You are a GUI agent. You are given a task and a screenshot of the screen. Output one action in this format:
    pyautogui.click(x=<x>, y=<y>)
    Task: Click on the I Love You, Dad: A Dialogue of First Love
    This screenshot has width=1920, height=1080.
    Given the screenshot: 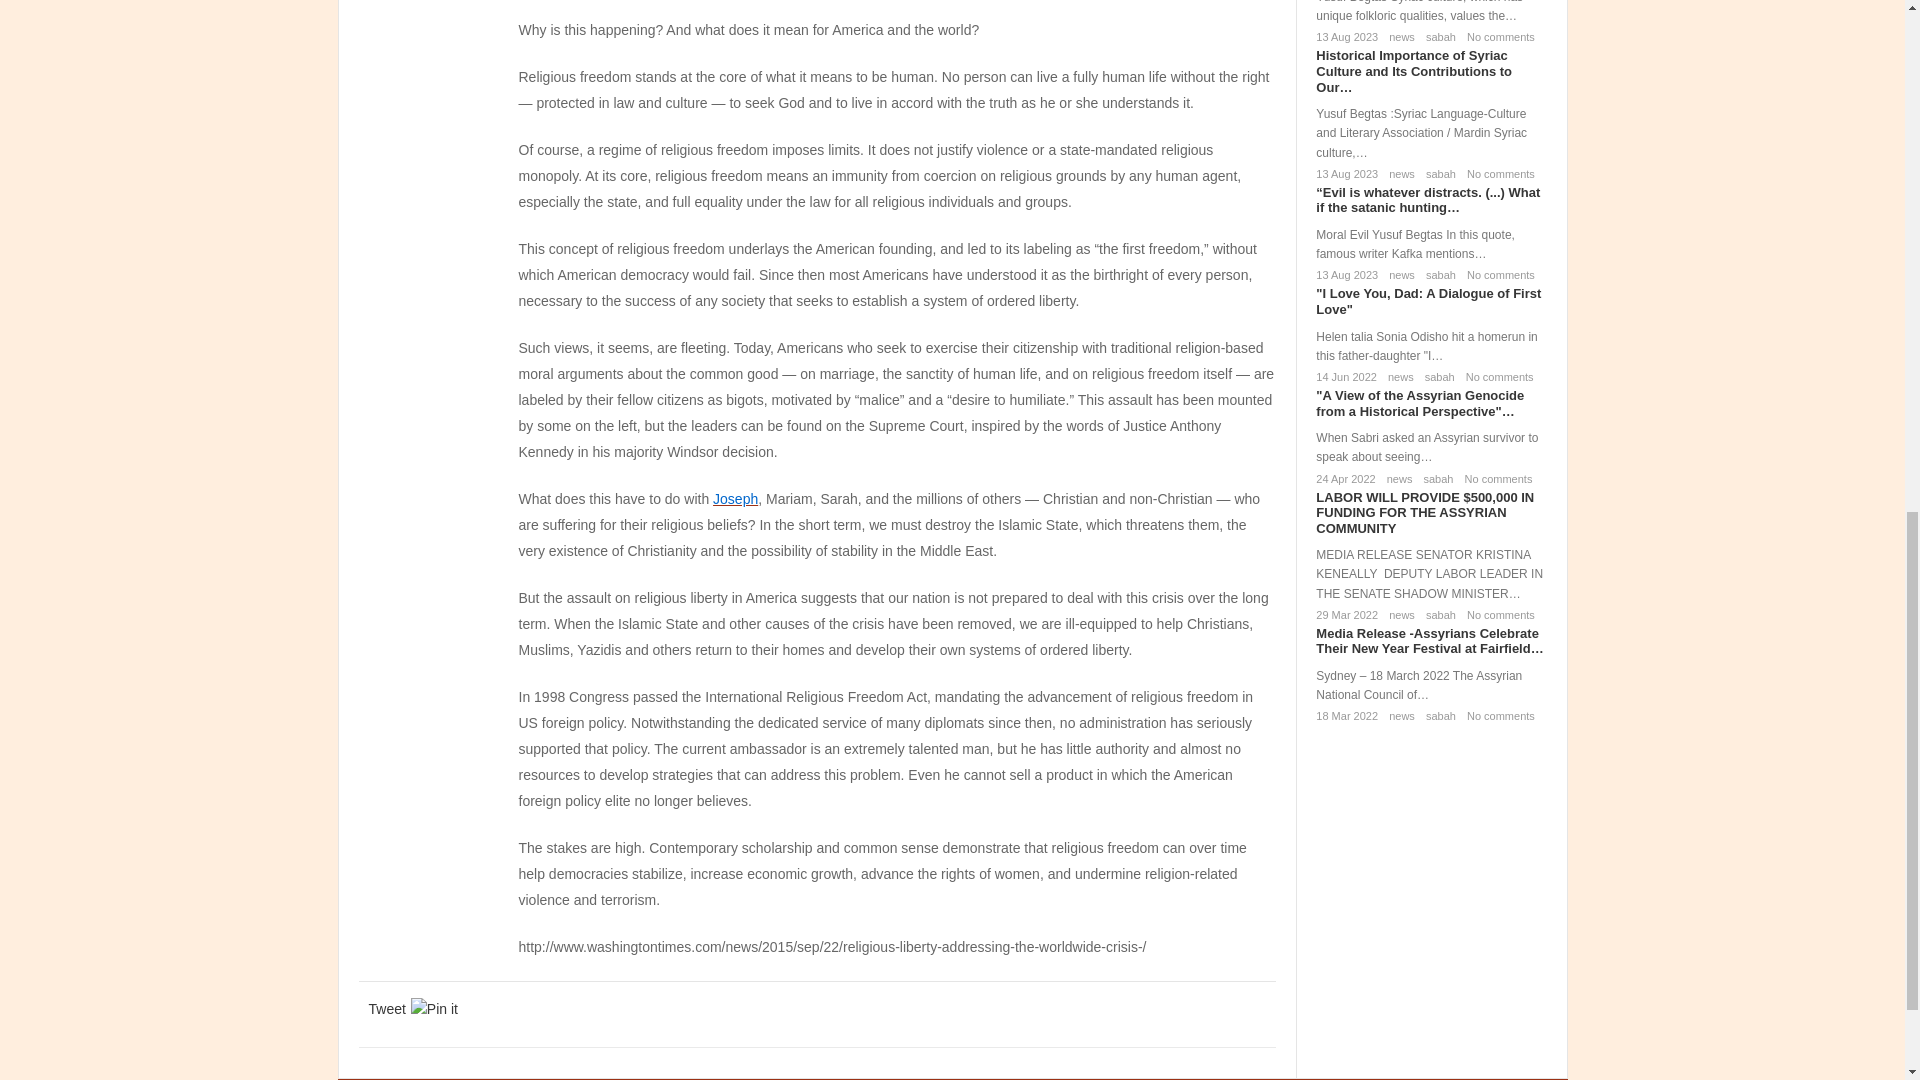 What is the action you would take?
    pyautogui.click(x=1428, y=302)
    